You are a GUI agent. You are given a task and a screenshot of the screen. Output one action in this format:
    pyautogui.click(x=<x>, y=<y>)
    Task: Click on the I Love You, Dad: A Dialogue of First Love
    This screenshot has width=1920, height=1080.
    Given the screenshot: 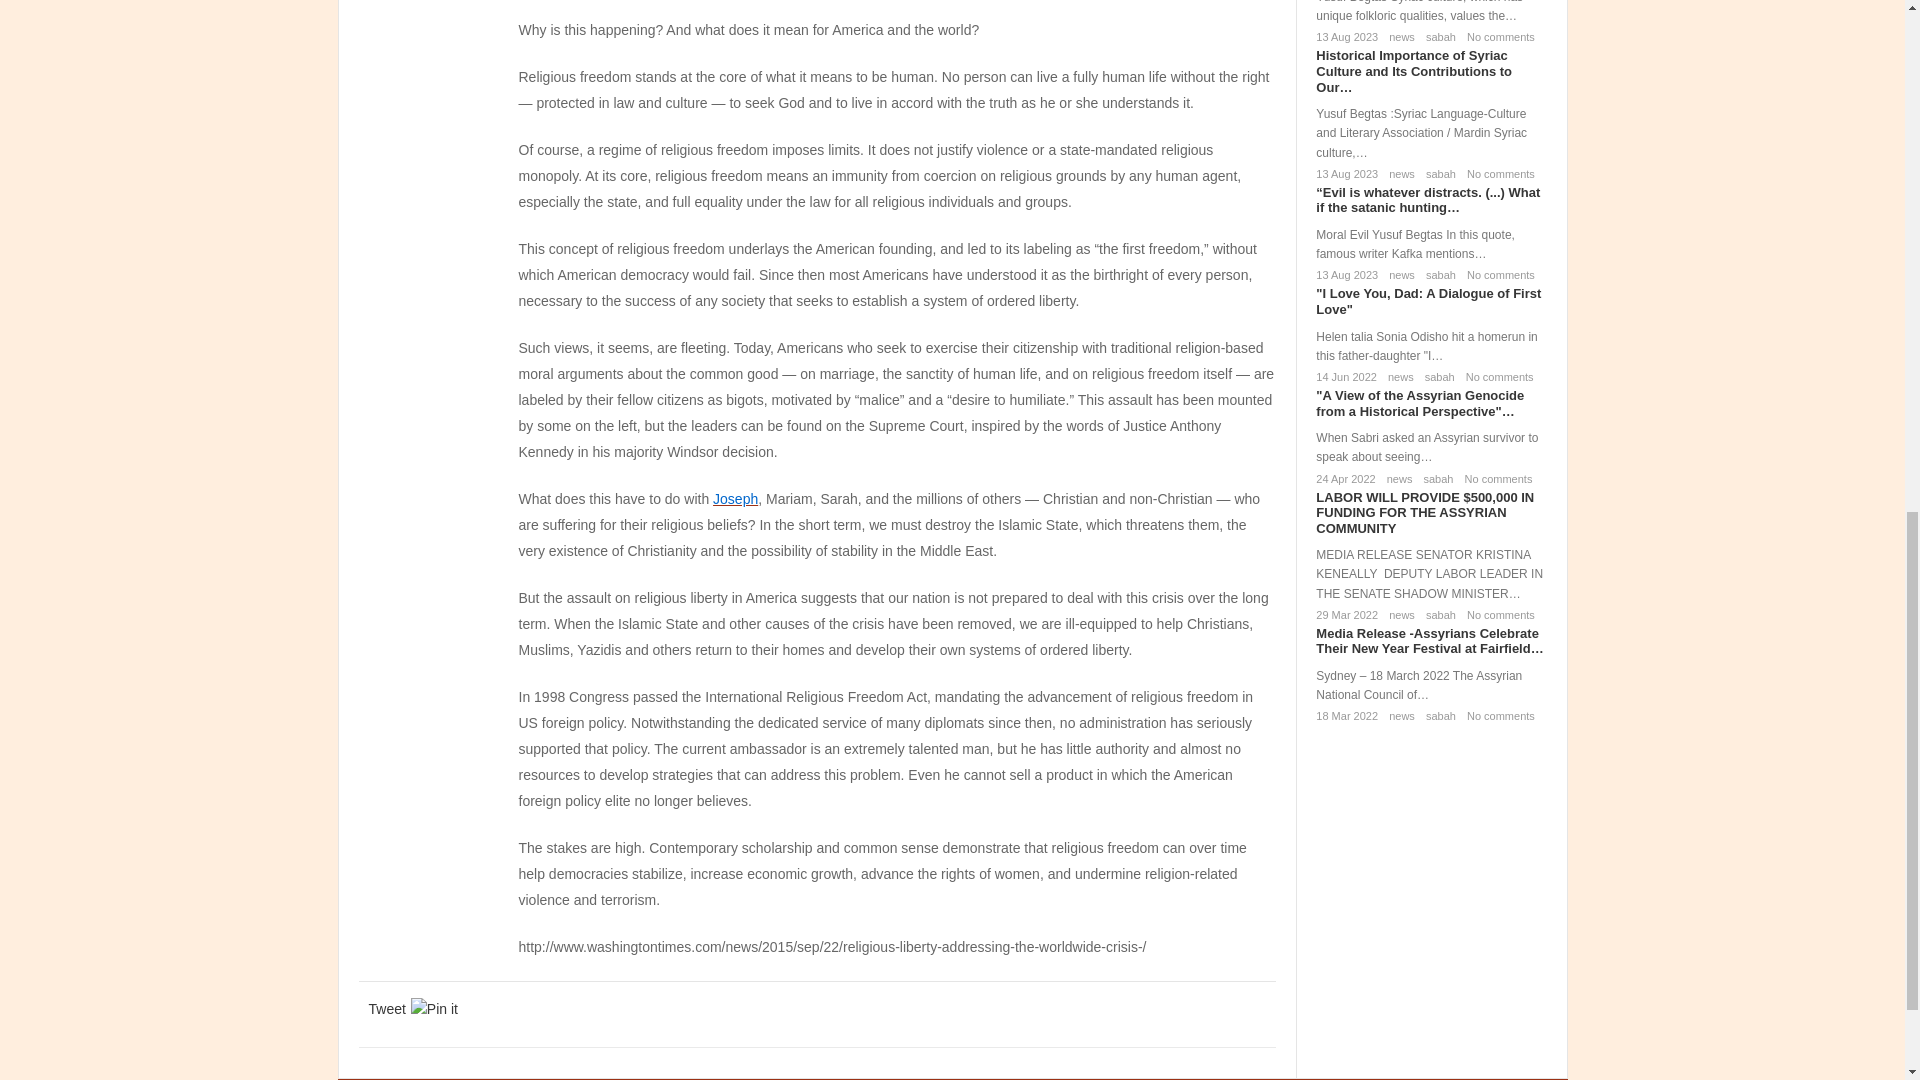 What is the action you would take?
    pyautogui.click(x=1428, y=302)
    